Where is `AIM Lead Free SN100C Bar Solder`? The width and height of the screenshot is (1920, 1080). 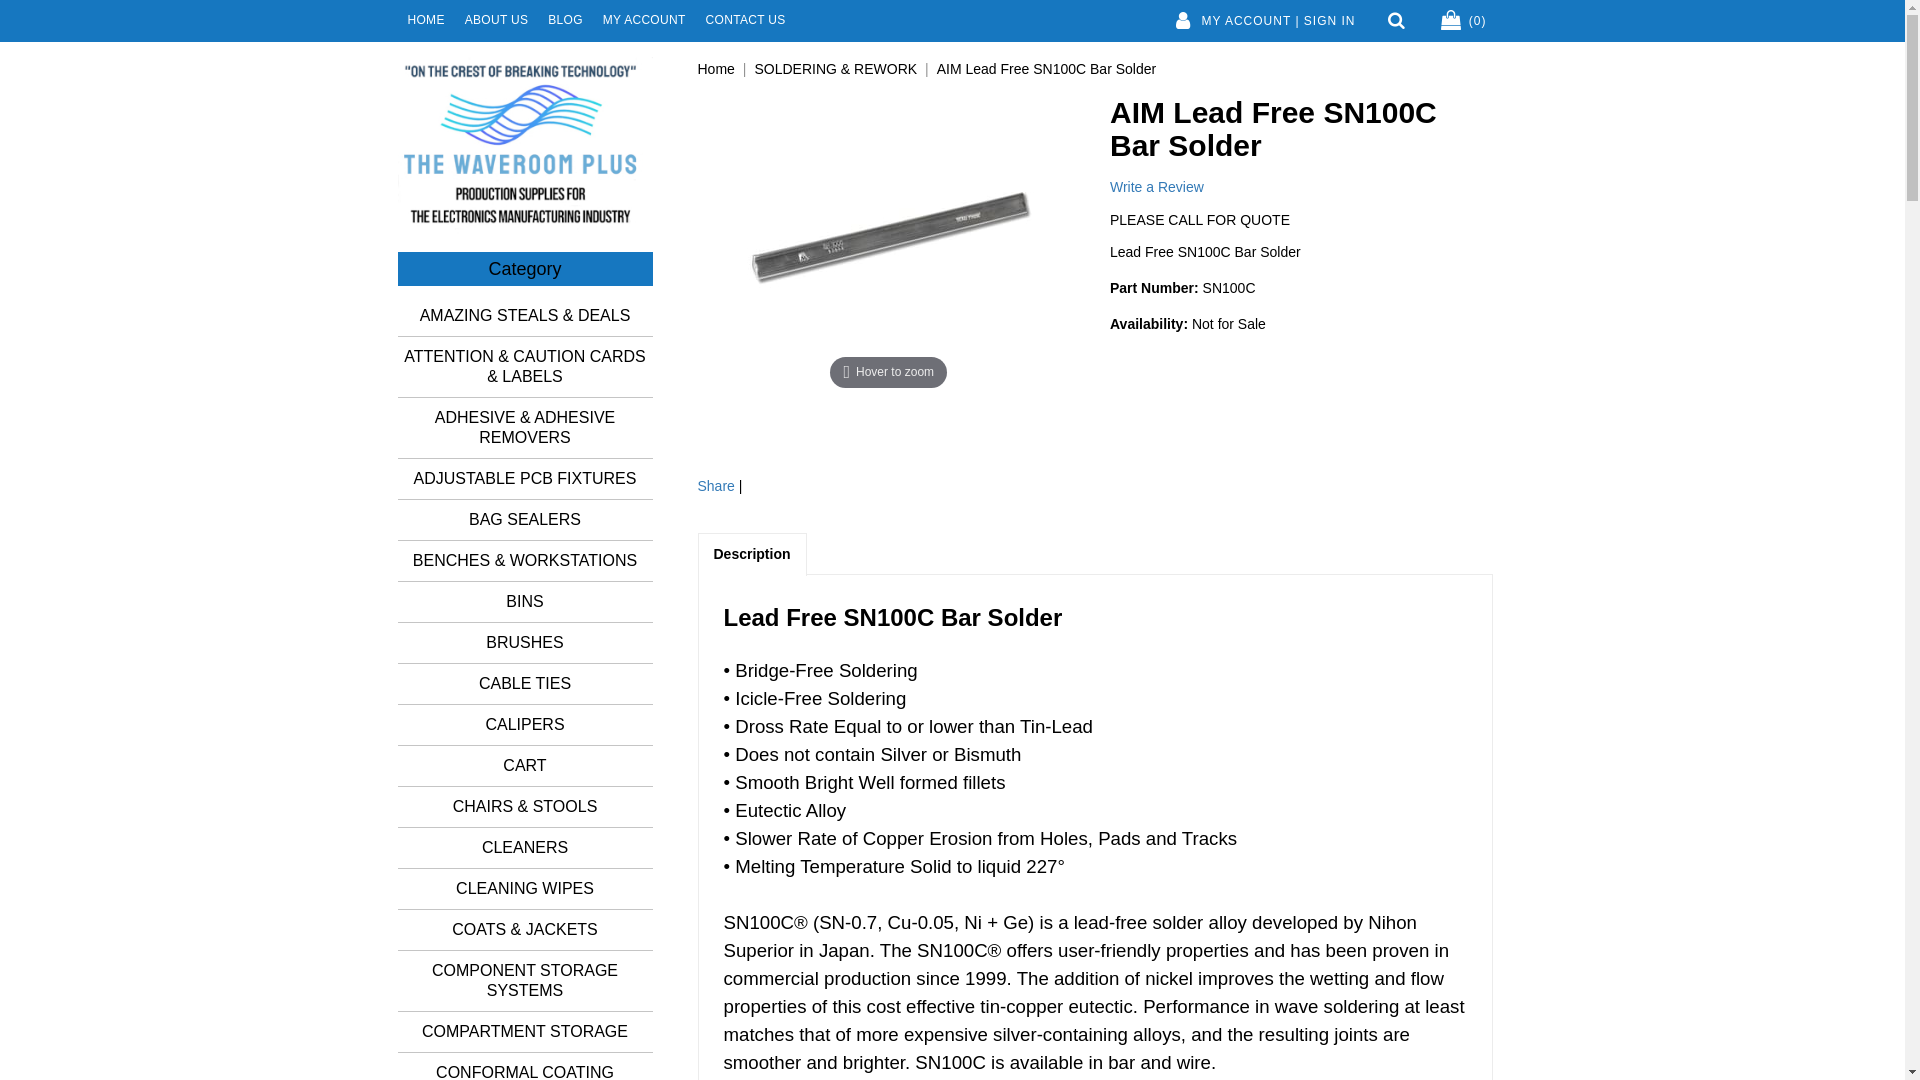 AIM Lead Free SN100C Bar Solder is located at coordinates (1046, 69).